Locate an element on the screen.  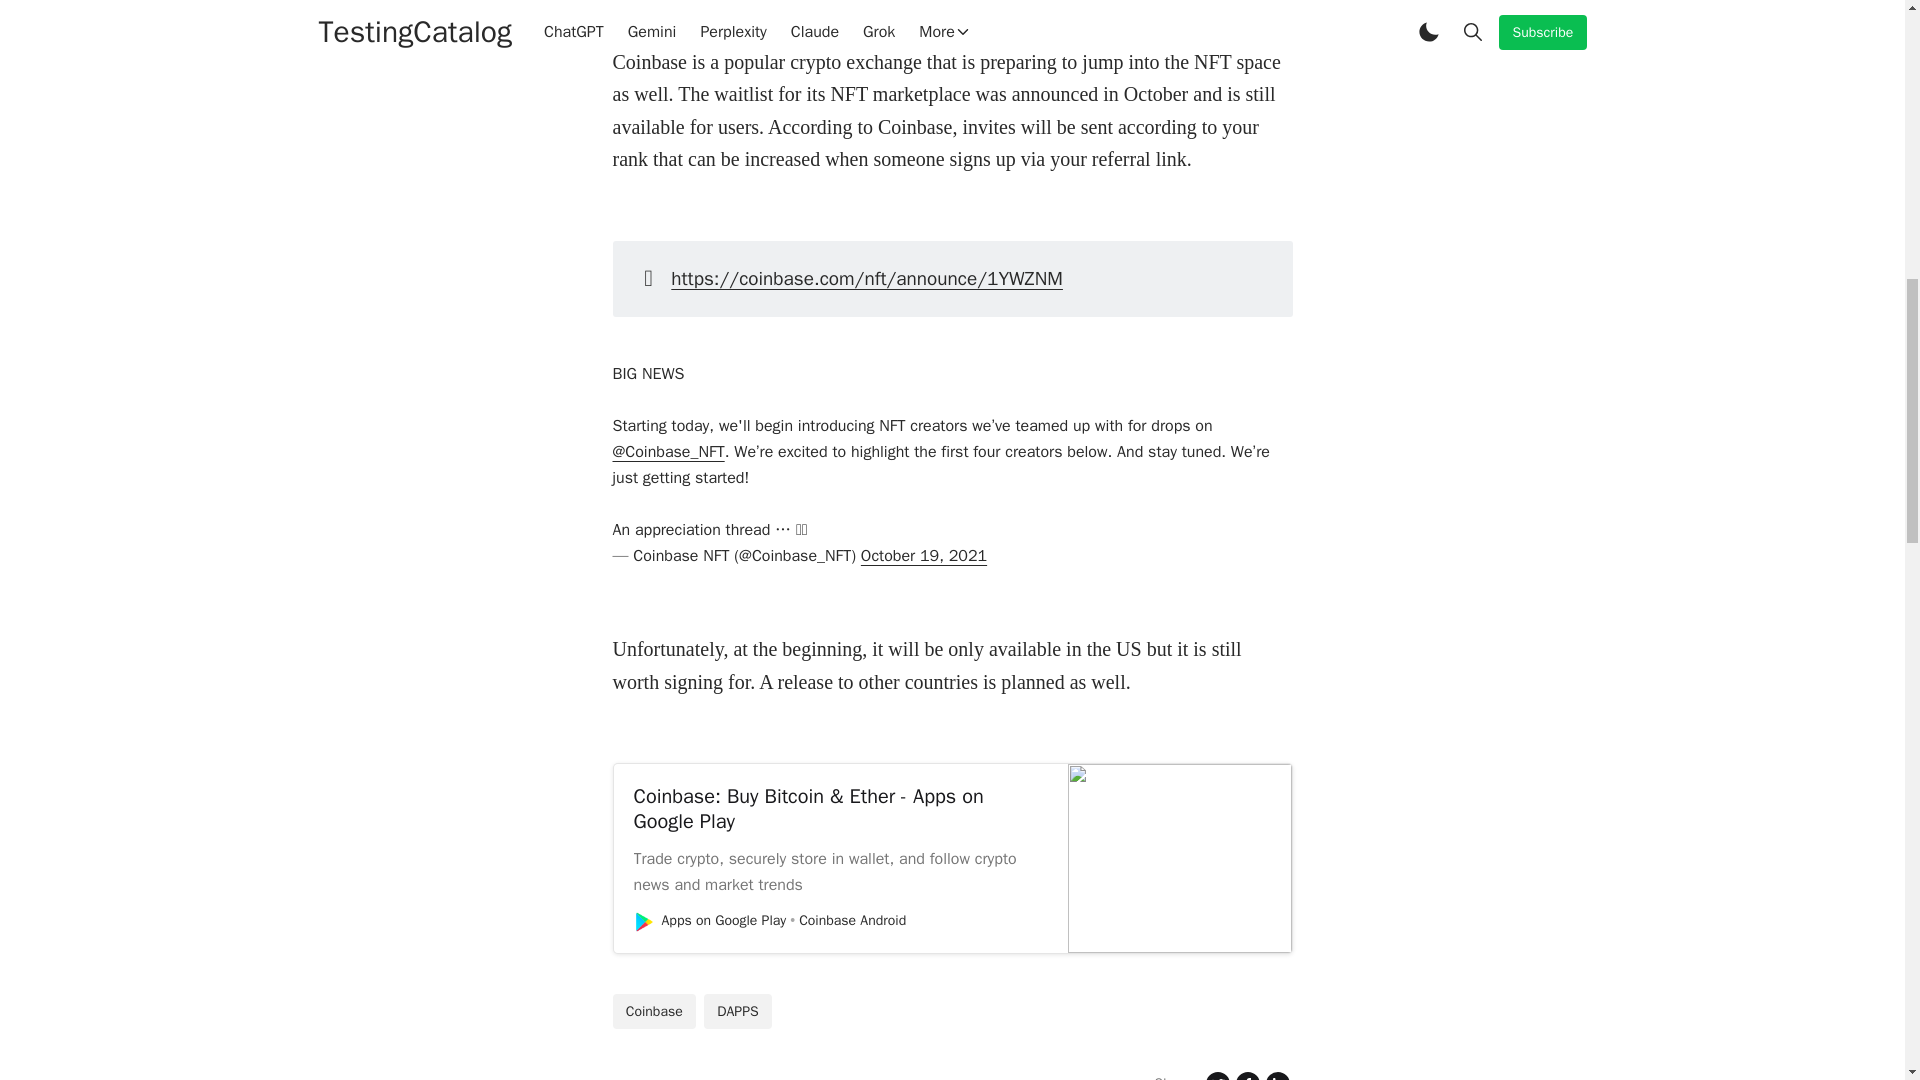
Share on Facebook is located at coordinates (1246, 1074).